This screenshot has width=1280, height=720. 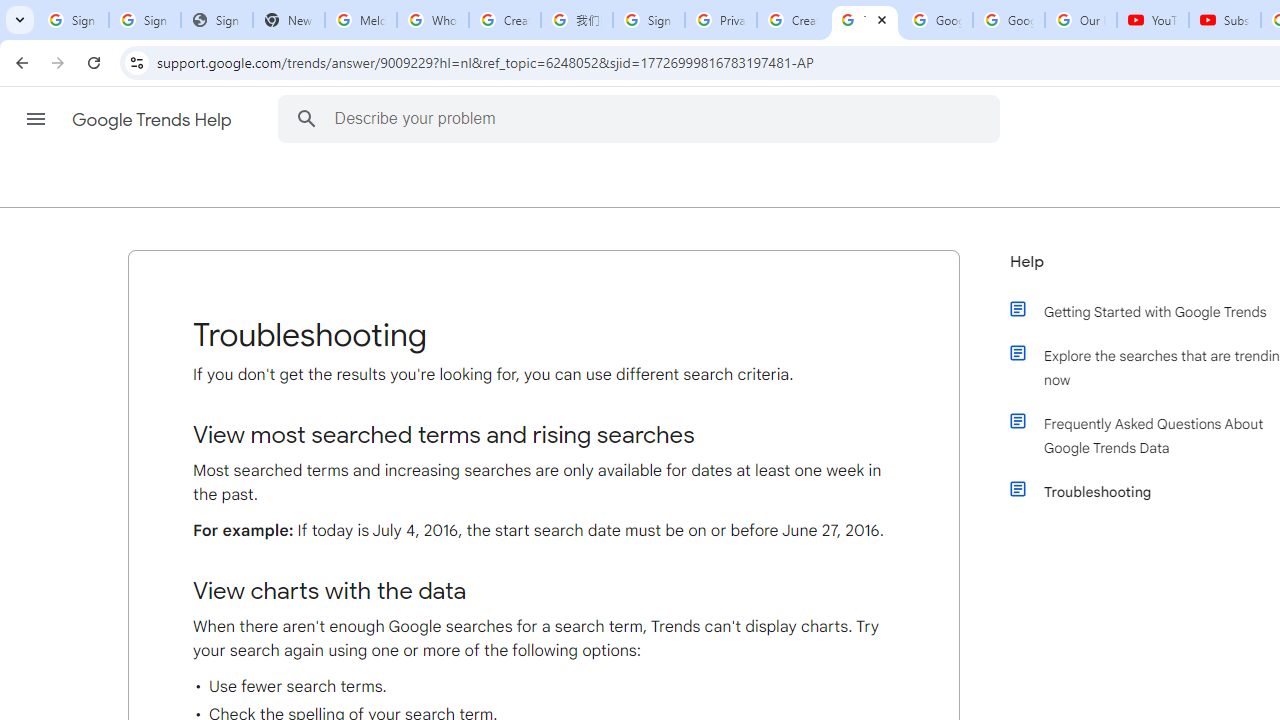 I want to click on Sign in - Google Accounts, so click(x=648, y=20).